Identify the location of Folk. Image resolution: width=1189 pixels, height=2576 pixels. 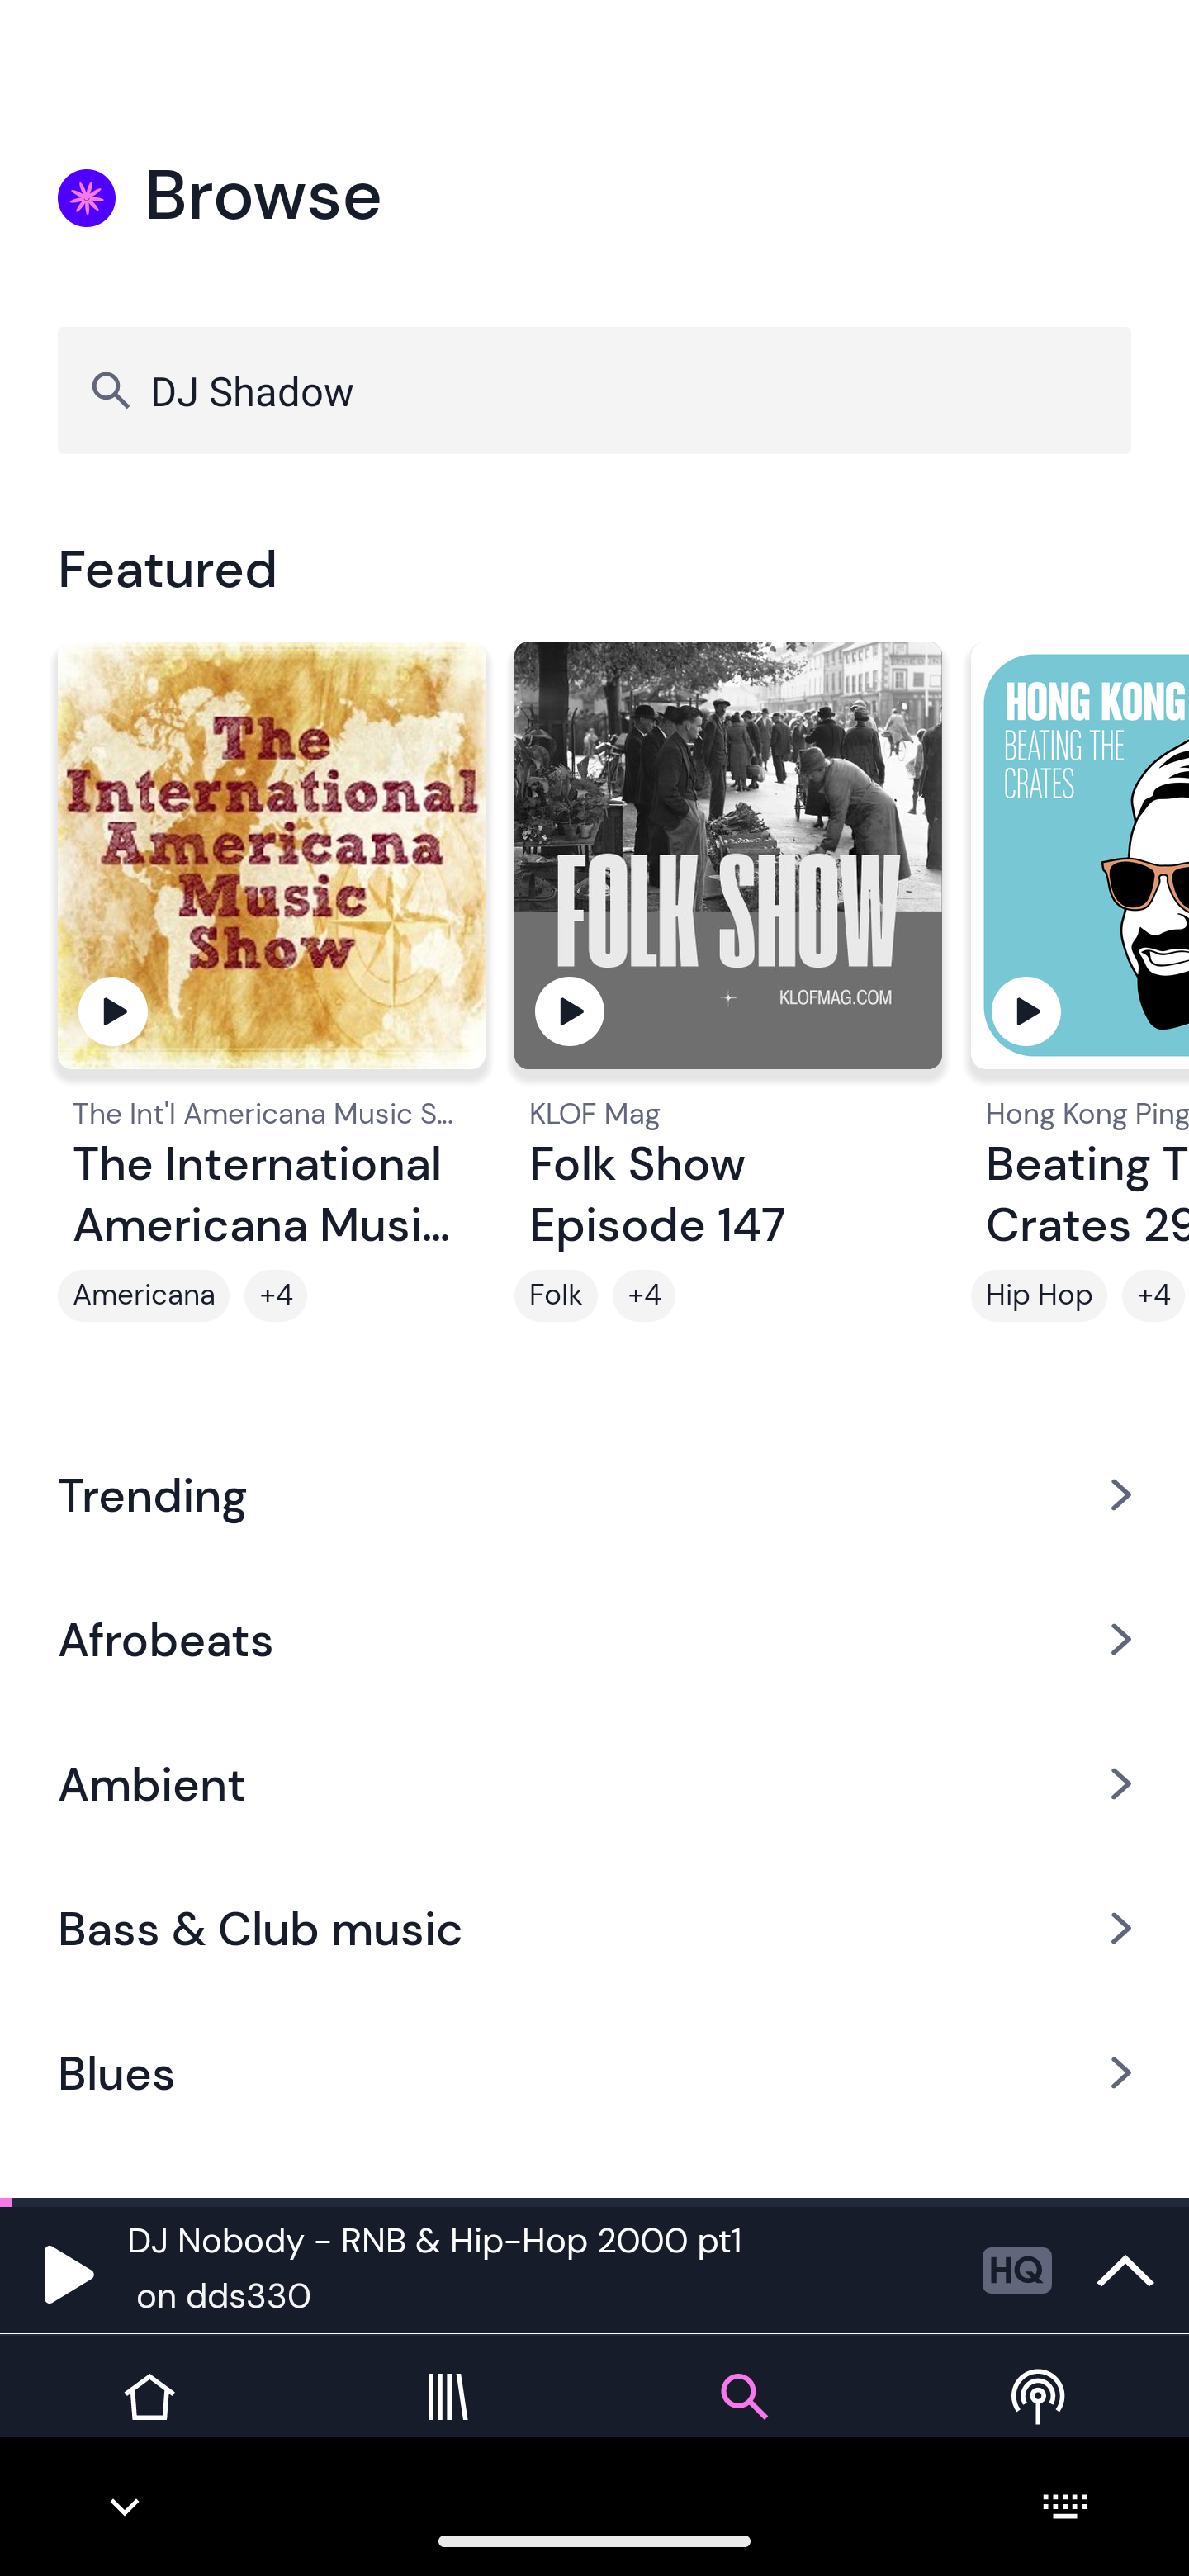
(557, 1295).